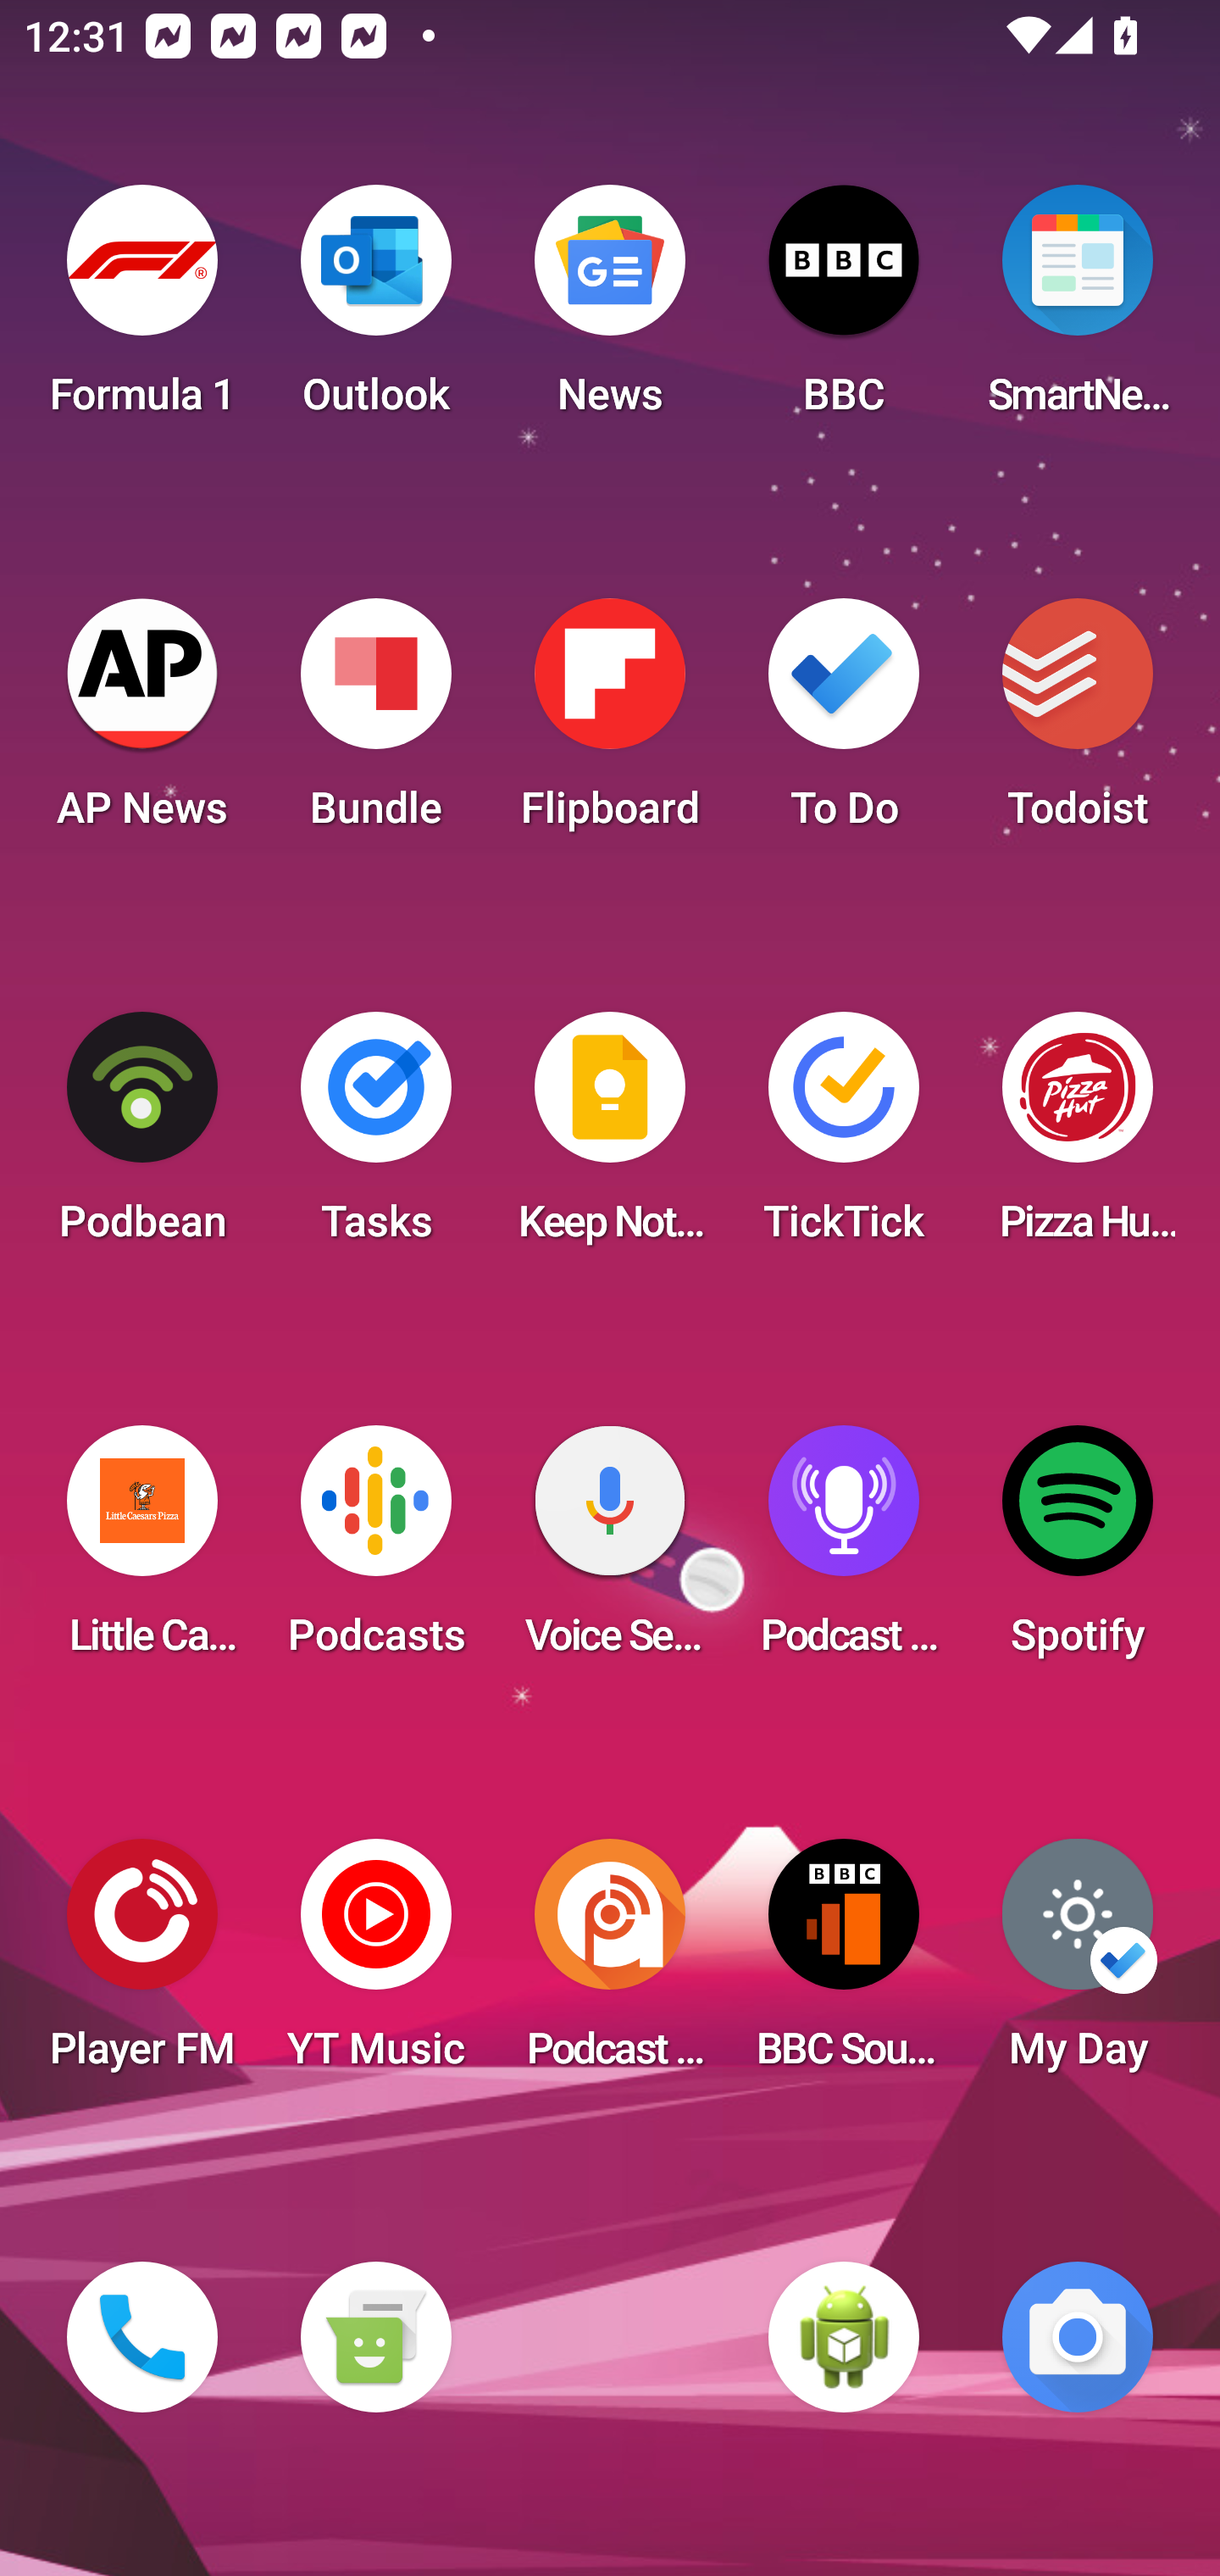 This screenshot has height=2576, width=1220. Describe the element at coordinates (375, 310) in the screenshot. I see `Outlook` at that location.